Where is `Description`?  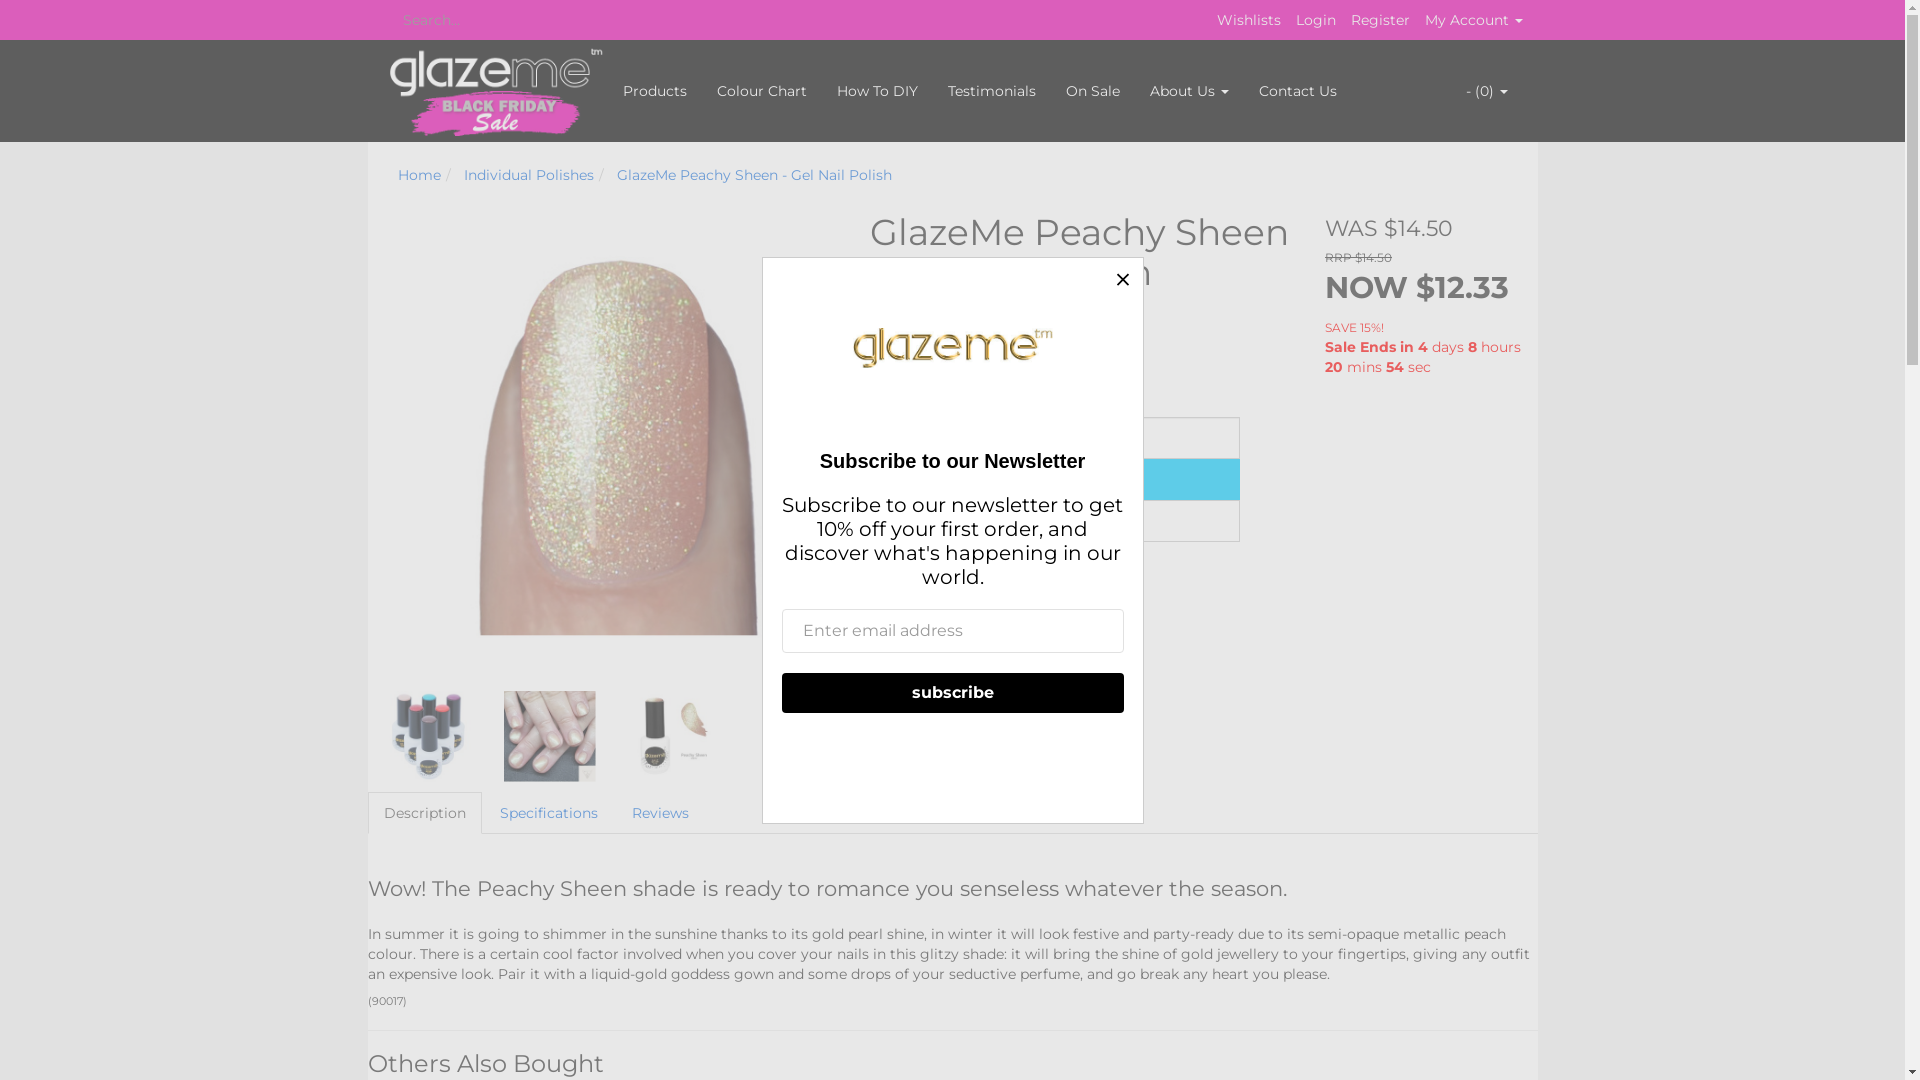
Description is located at coordinates (425, 813).